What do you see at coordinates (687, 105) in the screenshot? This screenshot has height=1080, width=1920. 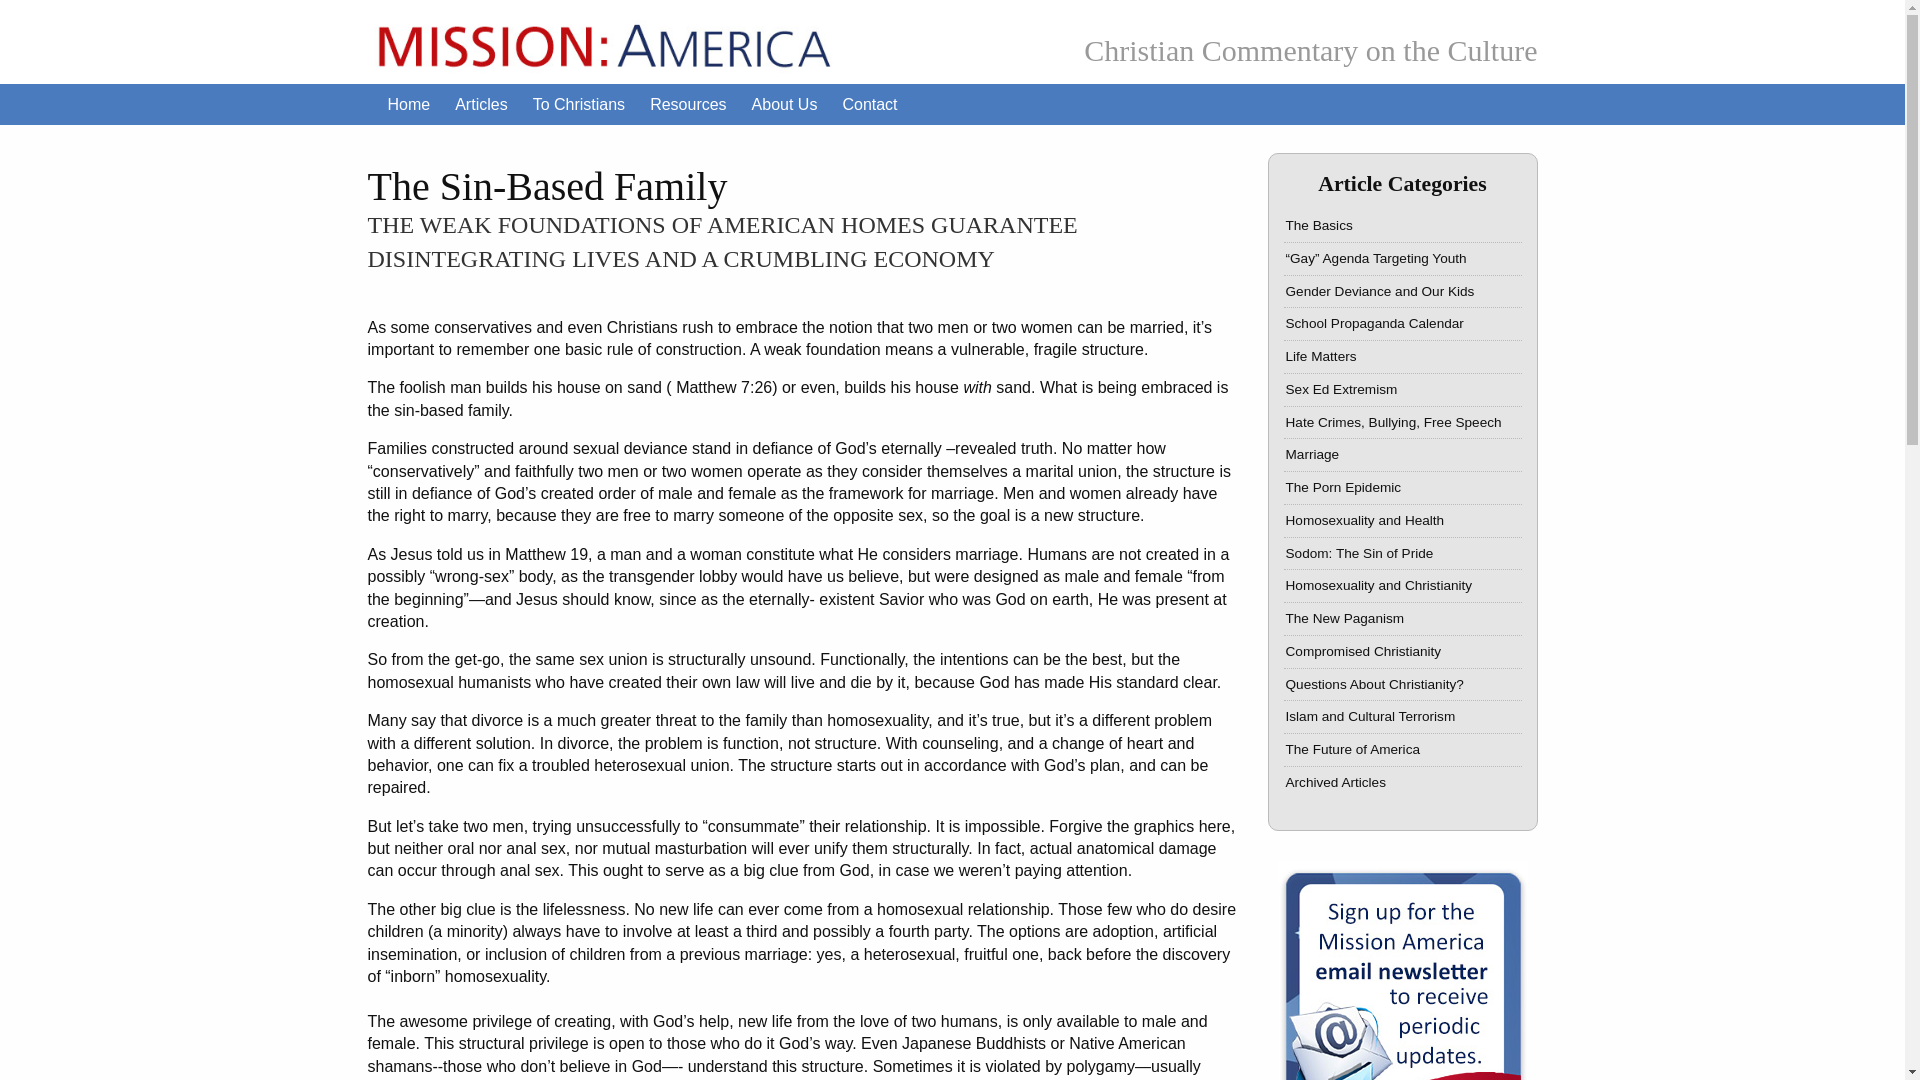 I see `Resources` at bounding box center [687, 105].